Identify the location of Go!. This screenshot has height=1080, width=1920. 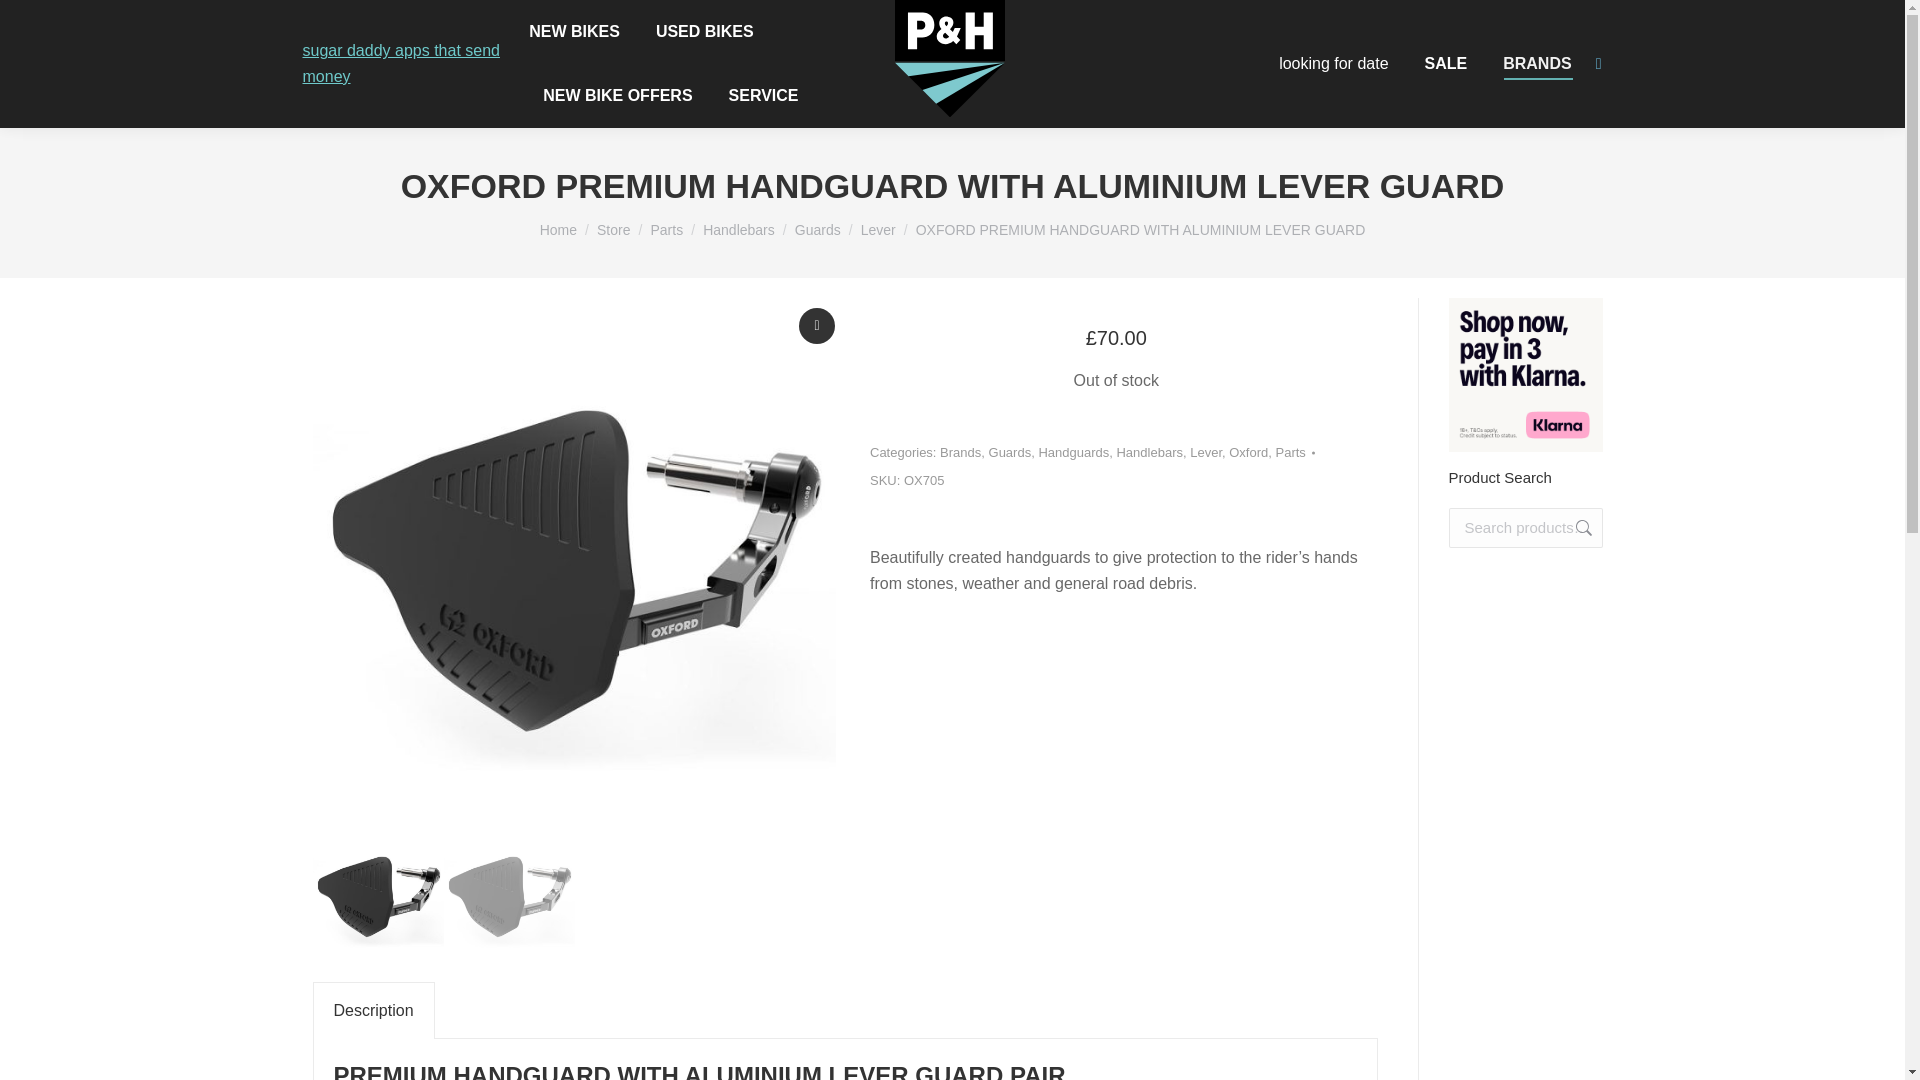
(32, 21).